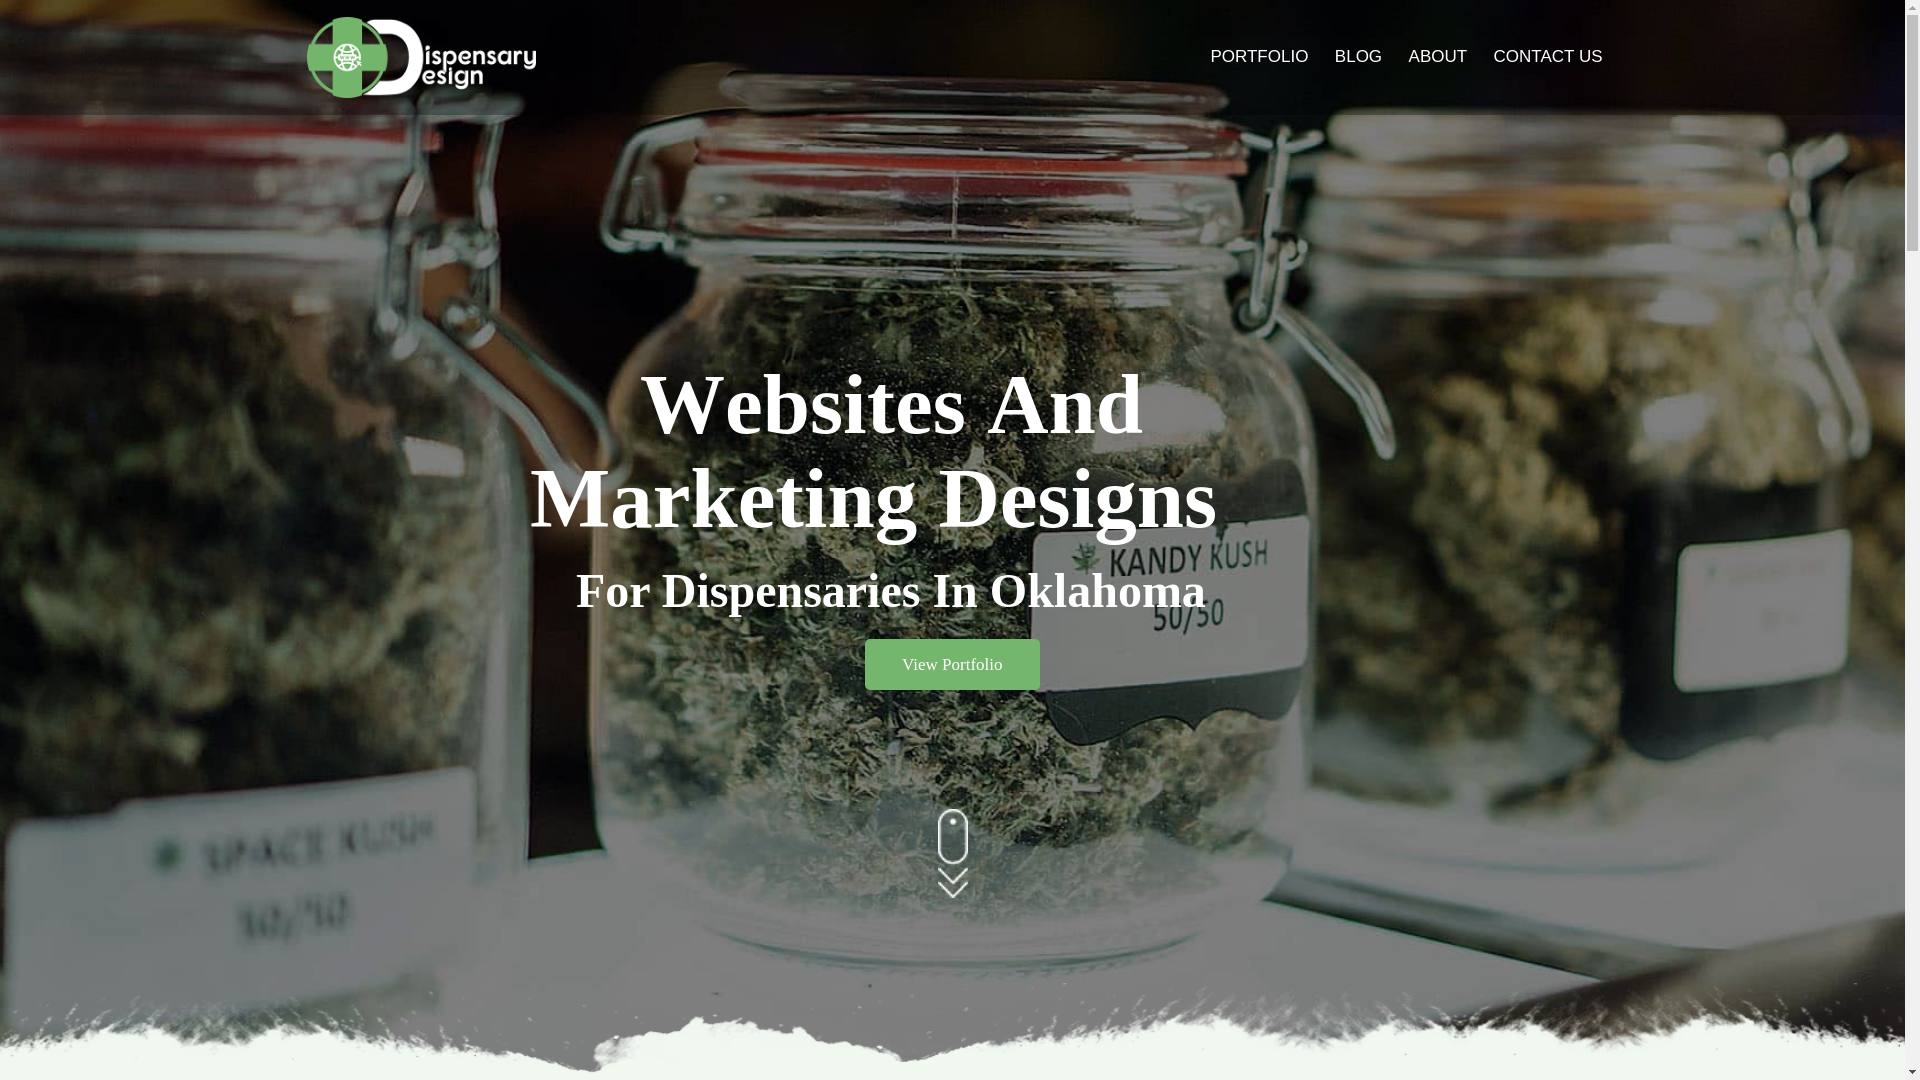 This screenshot has width=1920, height=1080. Describe the element at coordinates (1548, 82) in the screenshot. I see `CONTACT US` at that location.